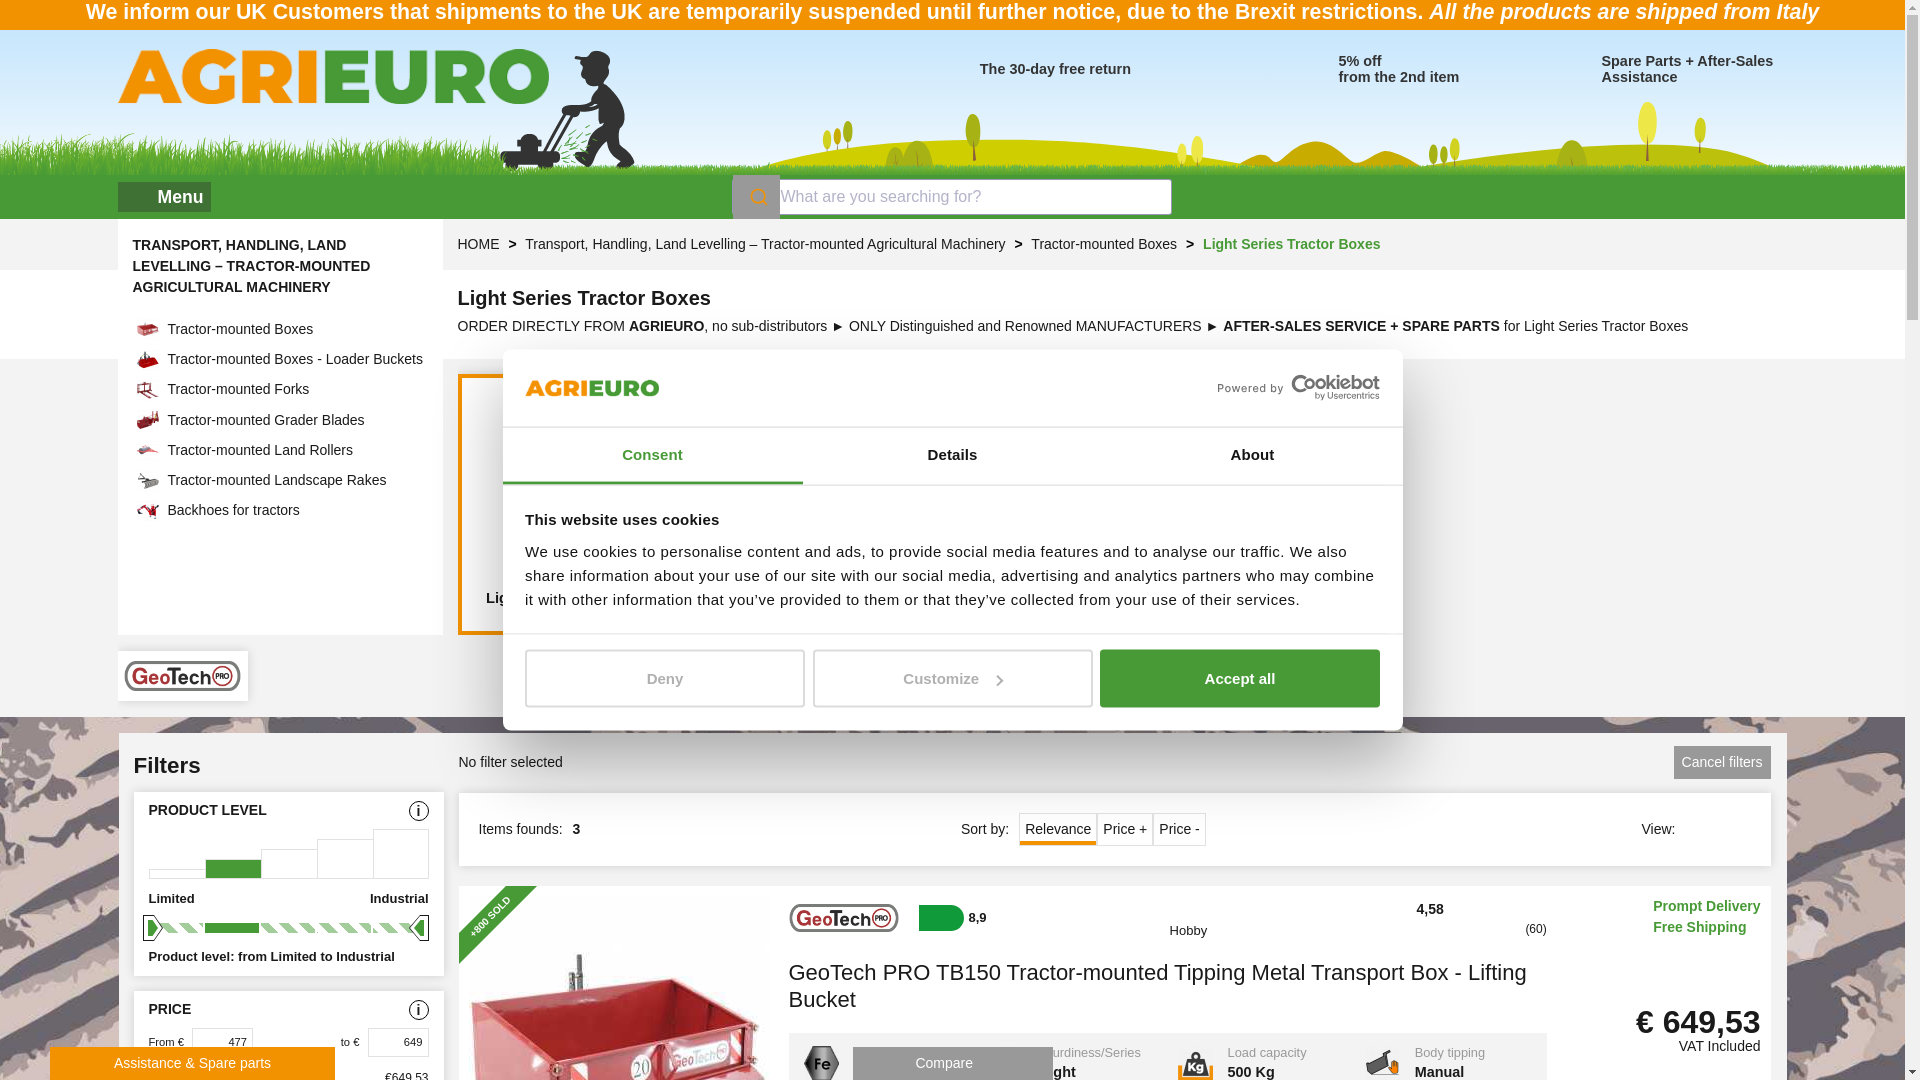 Image resolution: width=1920 pixels, height=1080 pixels. What do you see at coordinates (398, 1042) in the screenshot?
I see `649` at bounding box center [398, 1042].